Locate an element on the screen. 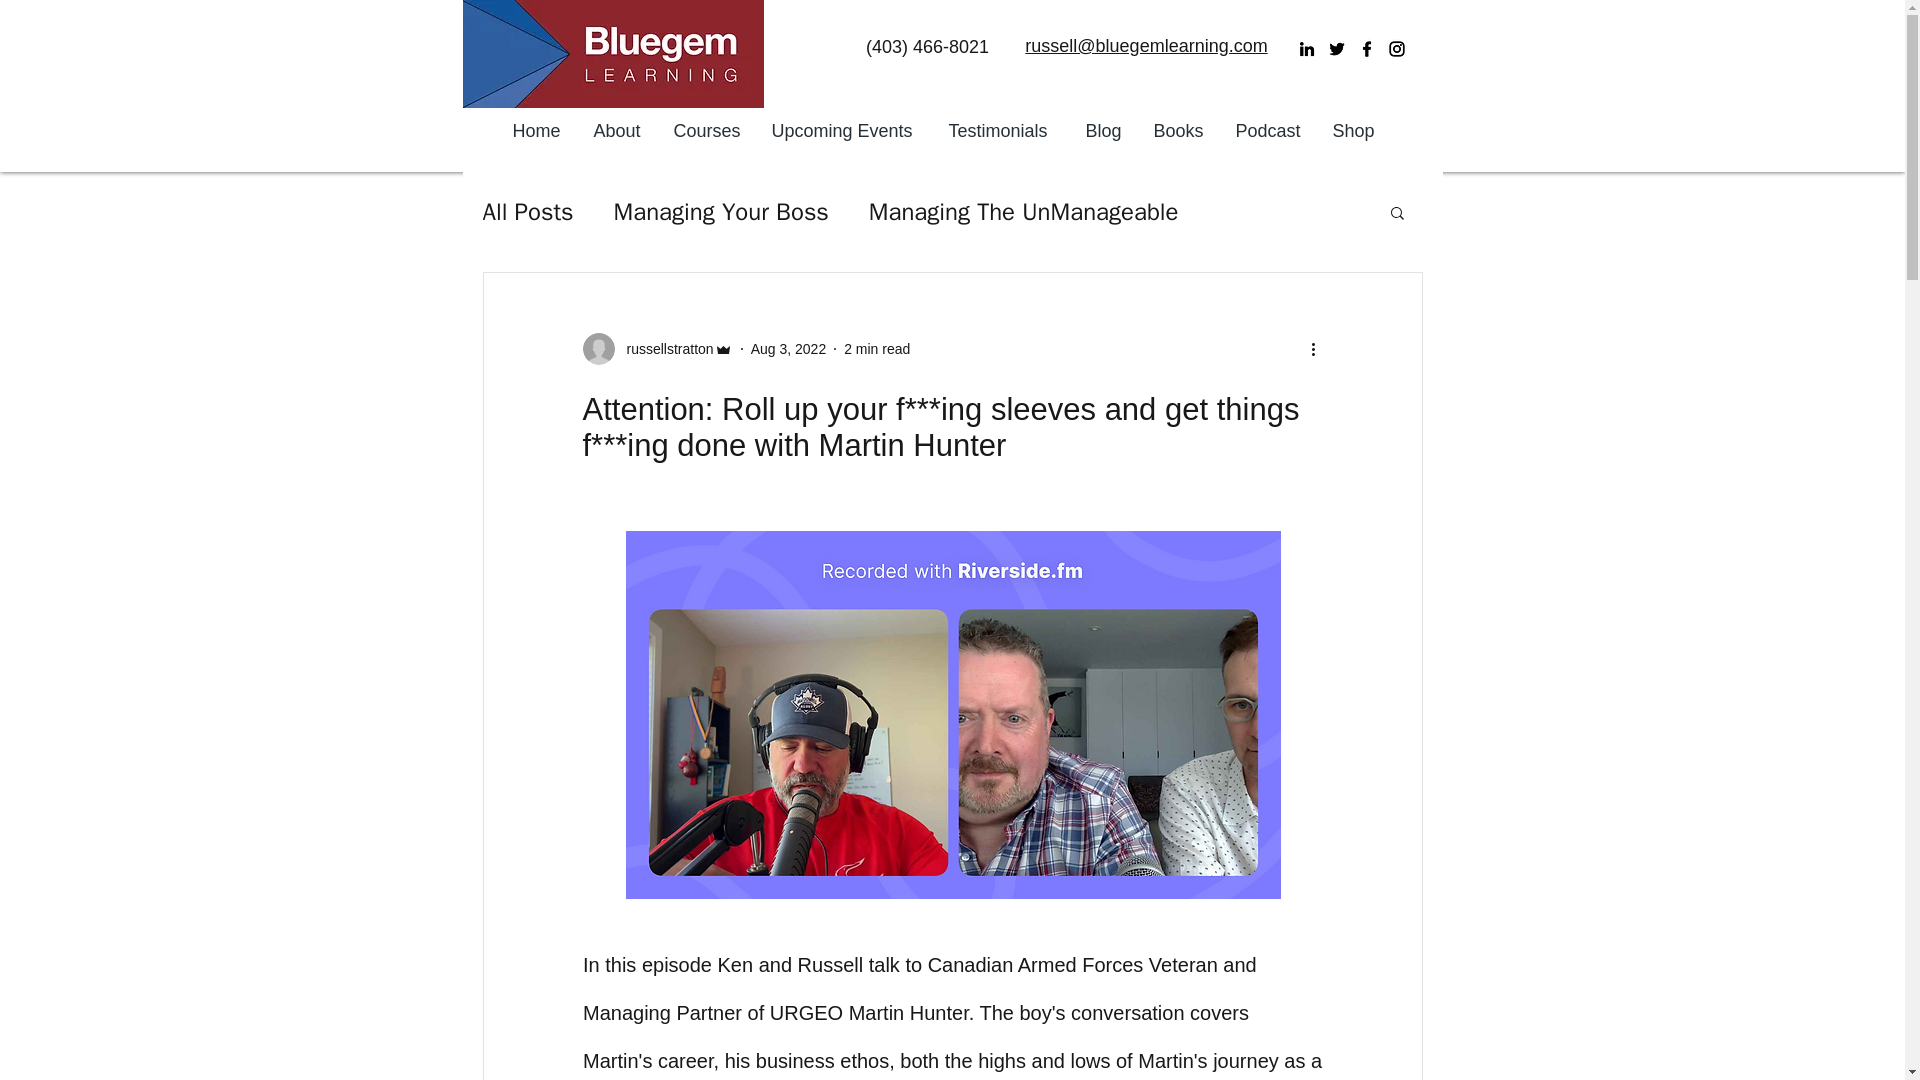 This screenshot has height=1080, width=1920. Courses is located at coordinates (707, 130).